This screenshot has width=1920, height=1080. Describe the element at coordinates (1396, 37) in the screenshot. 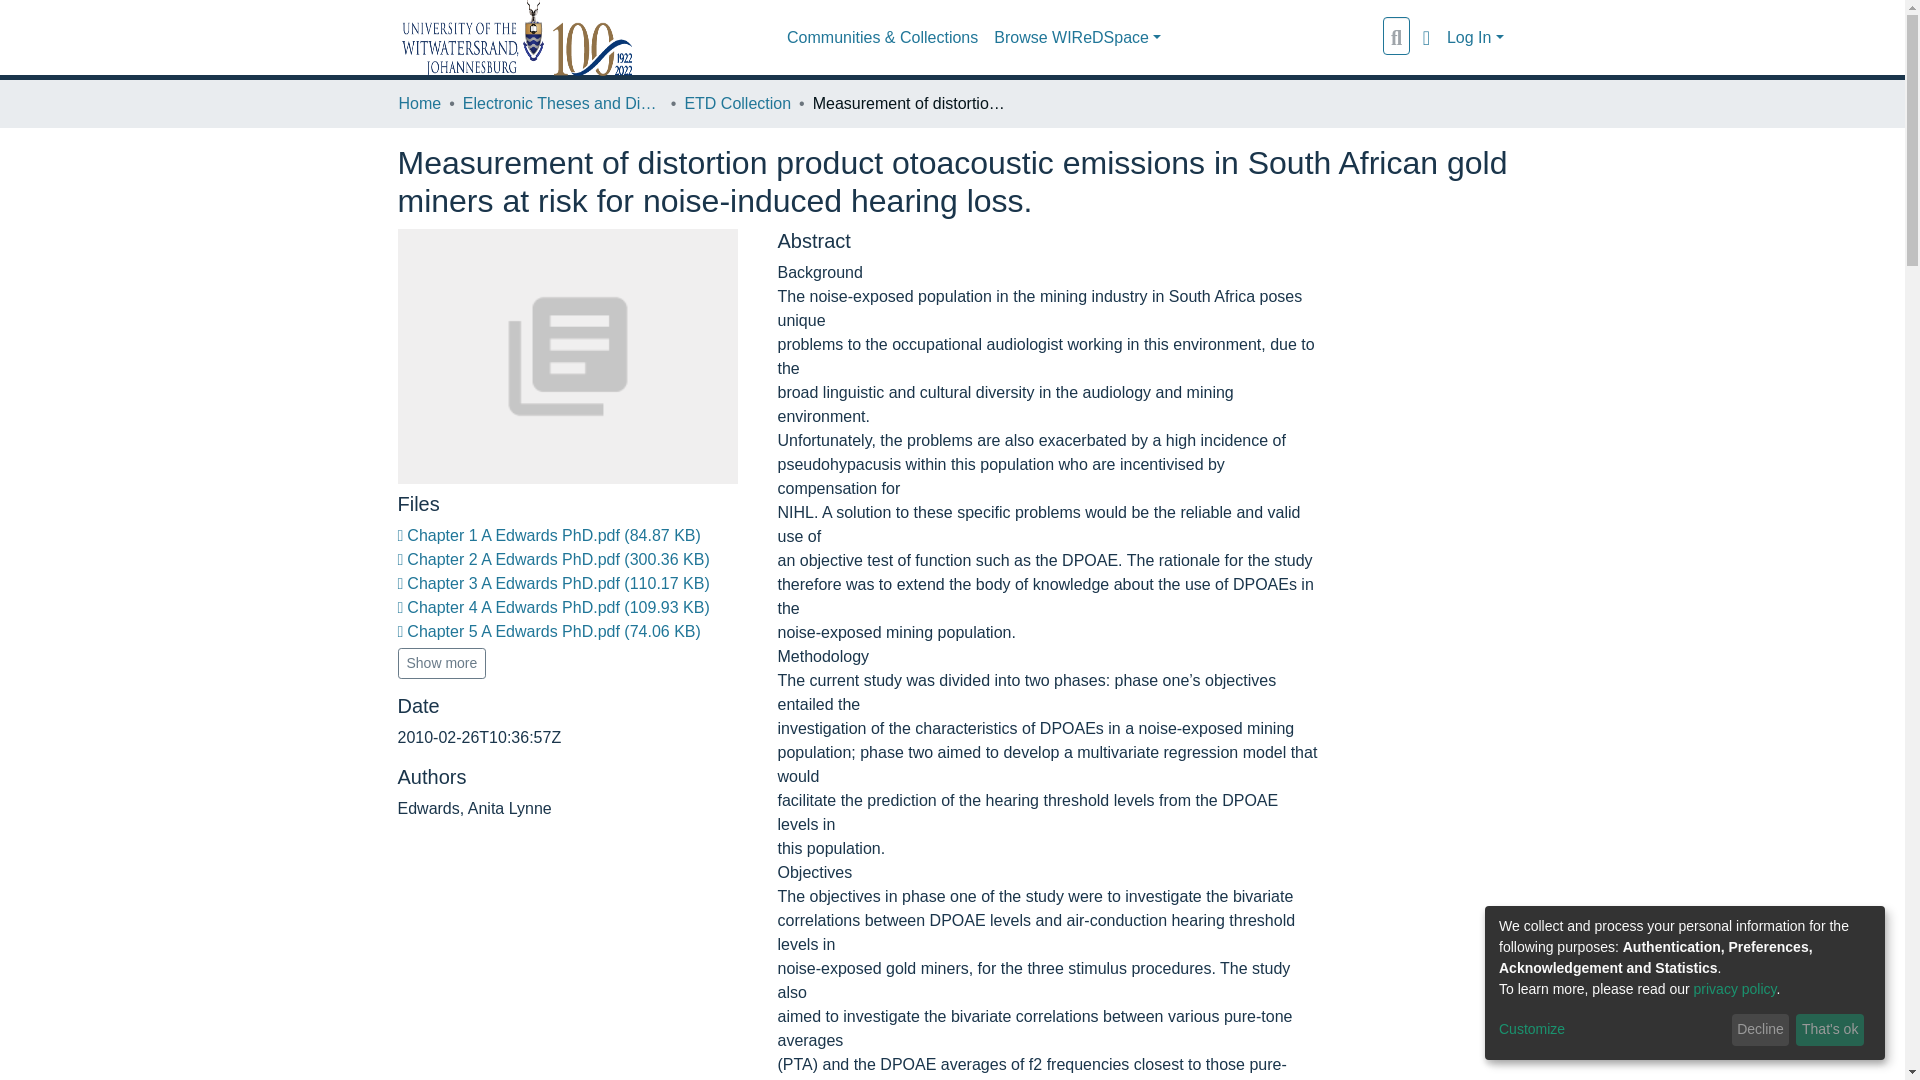

I see `Search` at that location.